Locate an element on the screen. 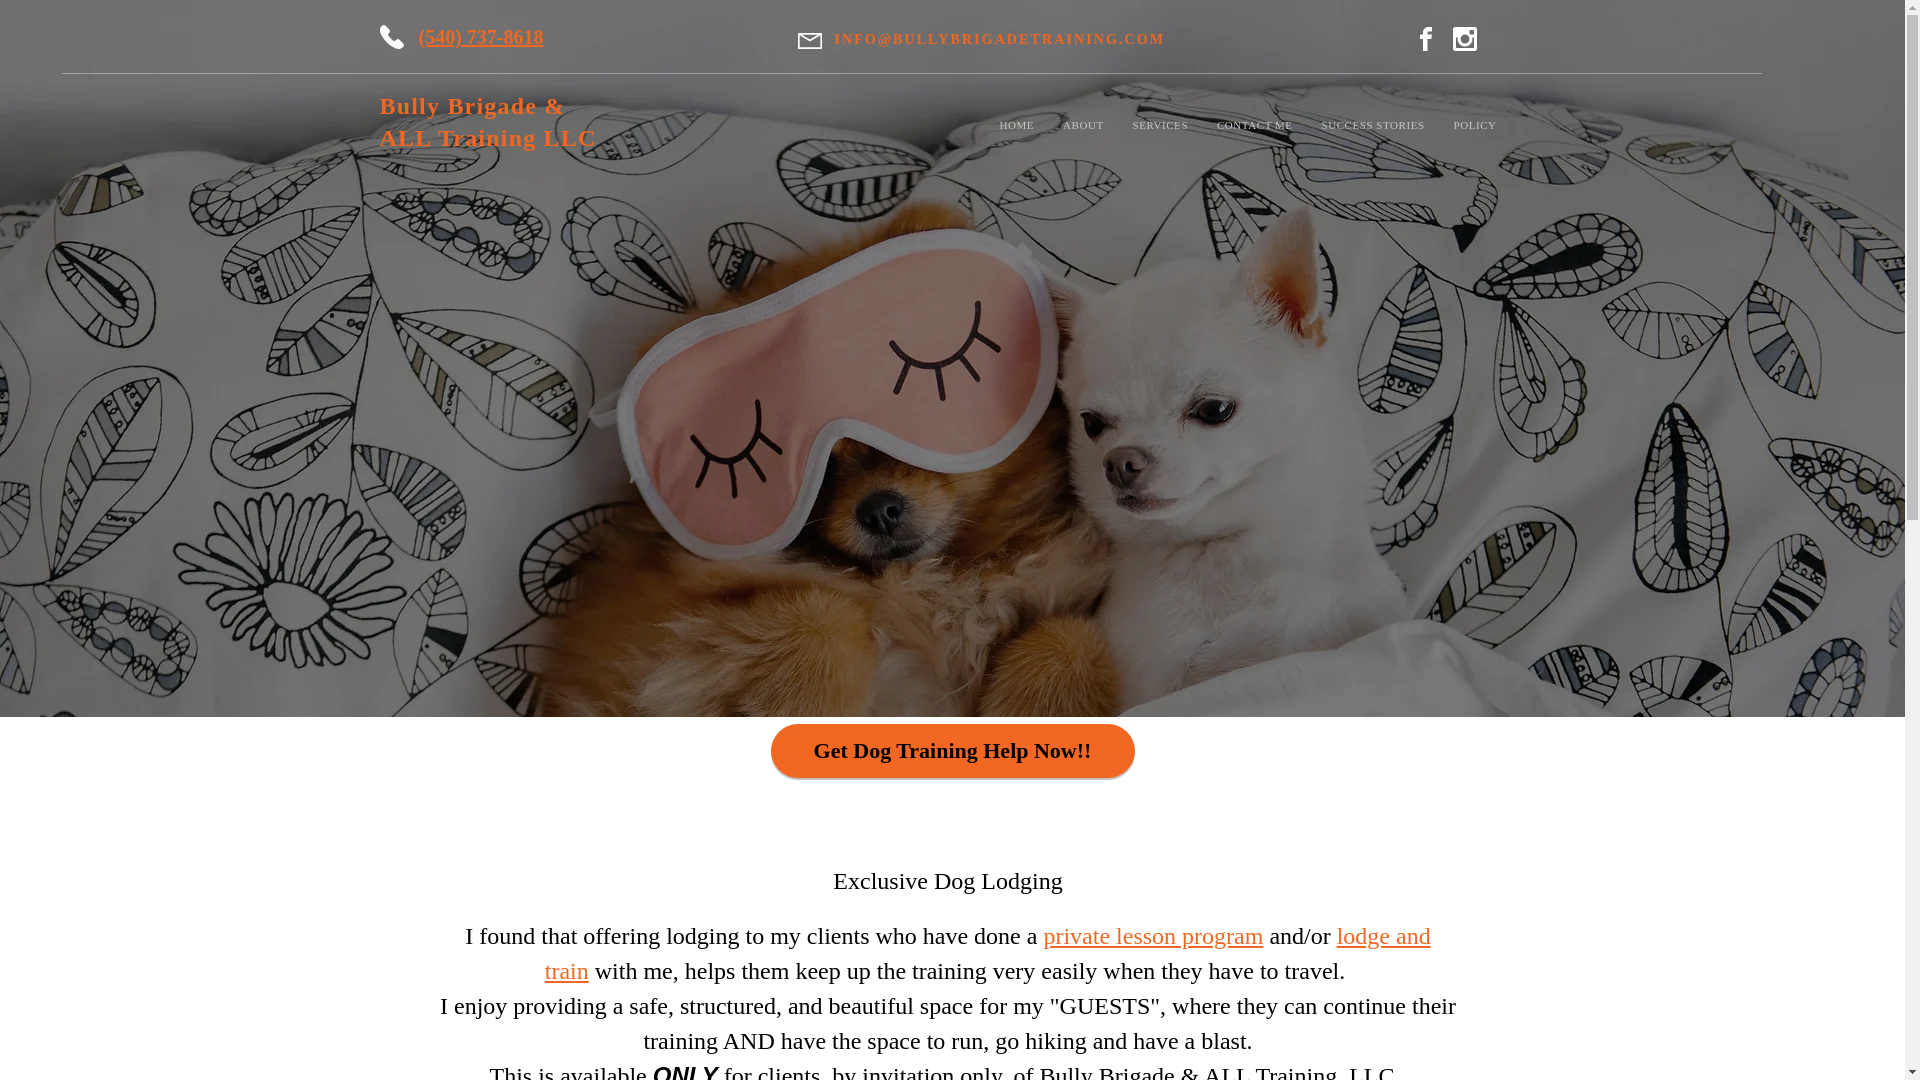 This screenshot has width=1920, height=1080. ABOUT is located at coordinates (1090, 125).